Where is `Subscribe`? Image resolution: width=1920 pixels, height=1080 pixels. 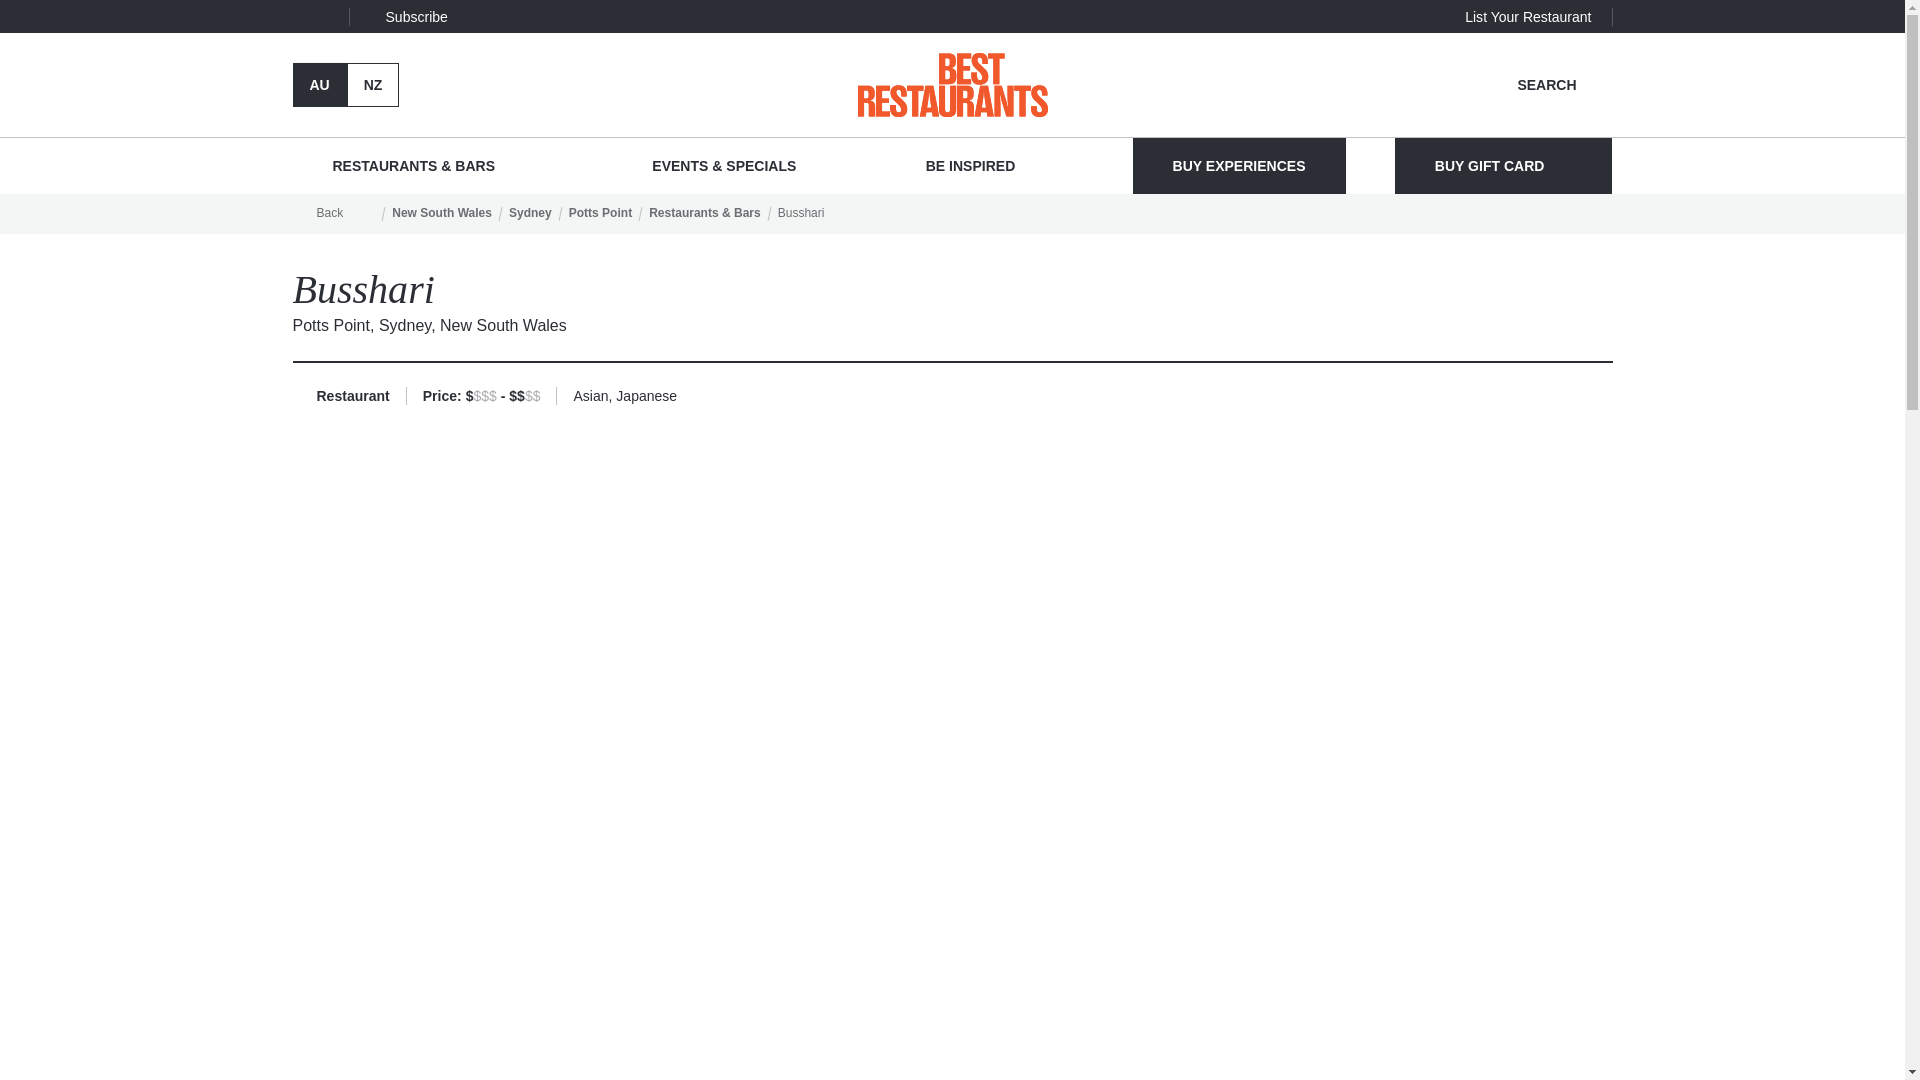 Subscribe is located at coordinates (404, 16).